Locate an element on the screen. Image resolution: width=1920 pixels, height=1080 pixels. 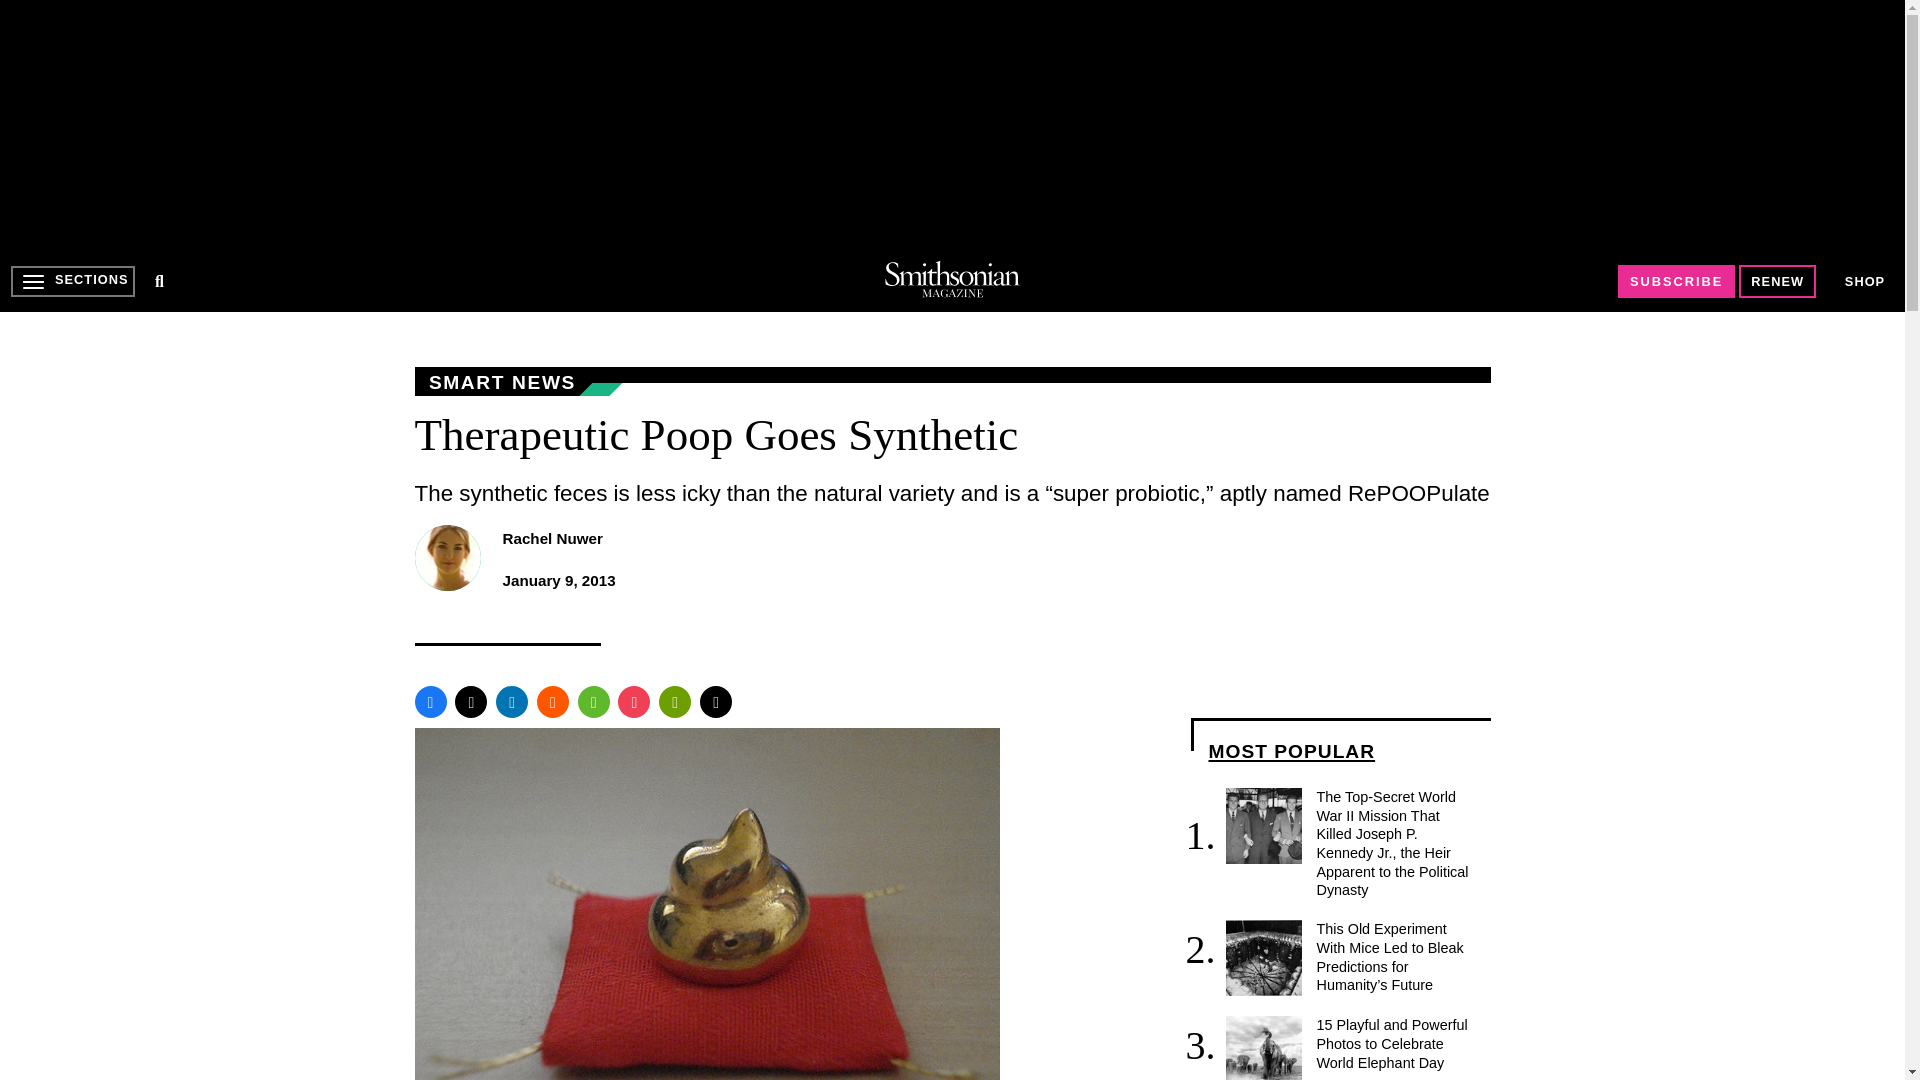
LinkedIn is located at coordinates (512, 702).